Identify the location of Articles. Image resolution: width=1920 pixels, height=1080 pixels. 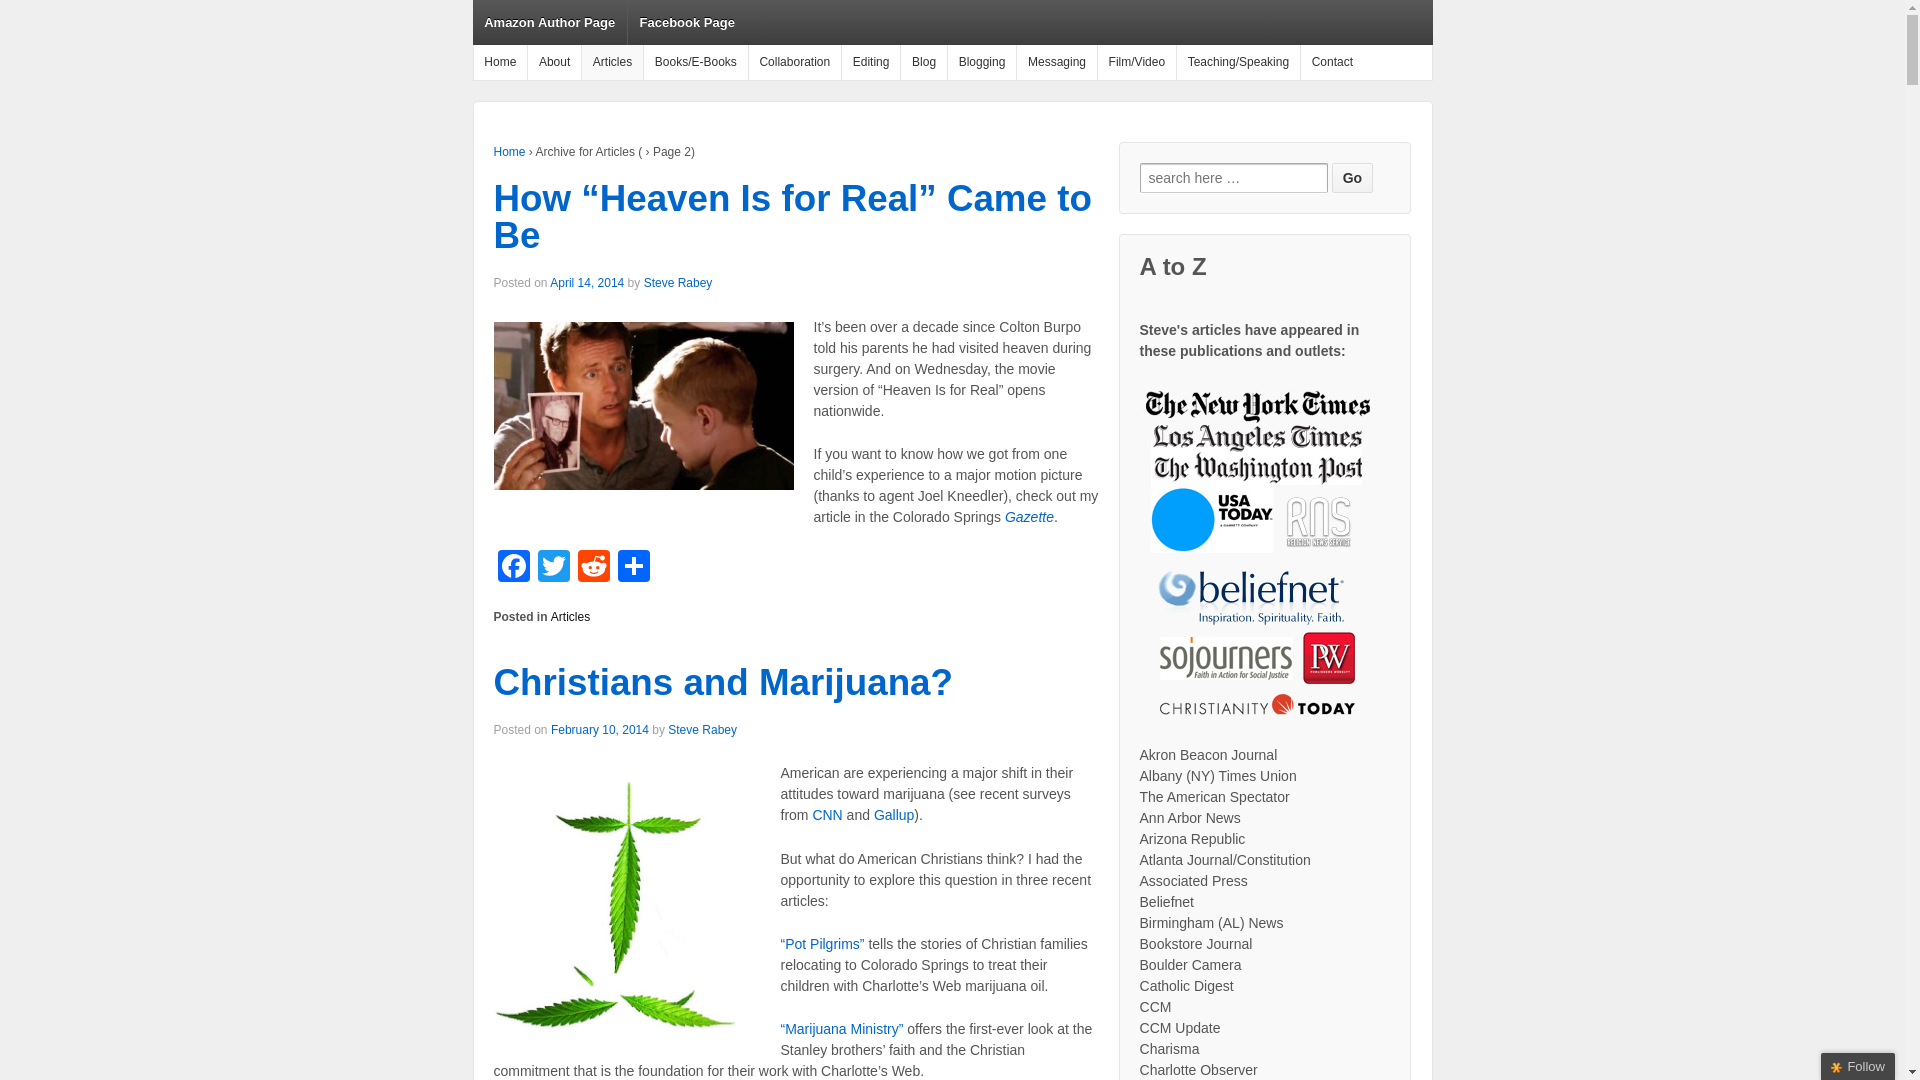
(570, 617).